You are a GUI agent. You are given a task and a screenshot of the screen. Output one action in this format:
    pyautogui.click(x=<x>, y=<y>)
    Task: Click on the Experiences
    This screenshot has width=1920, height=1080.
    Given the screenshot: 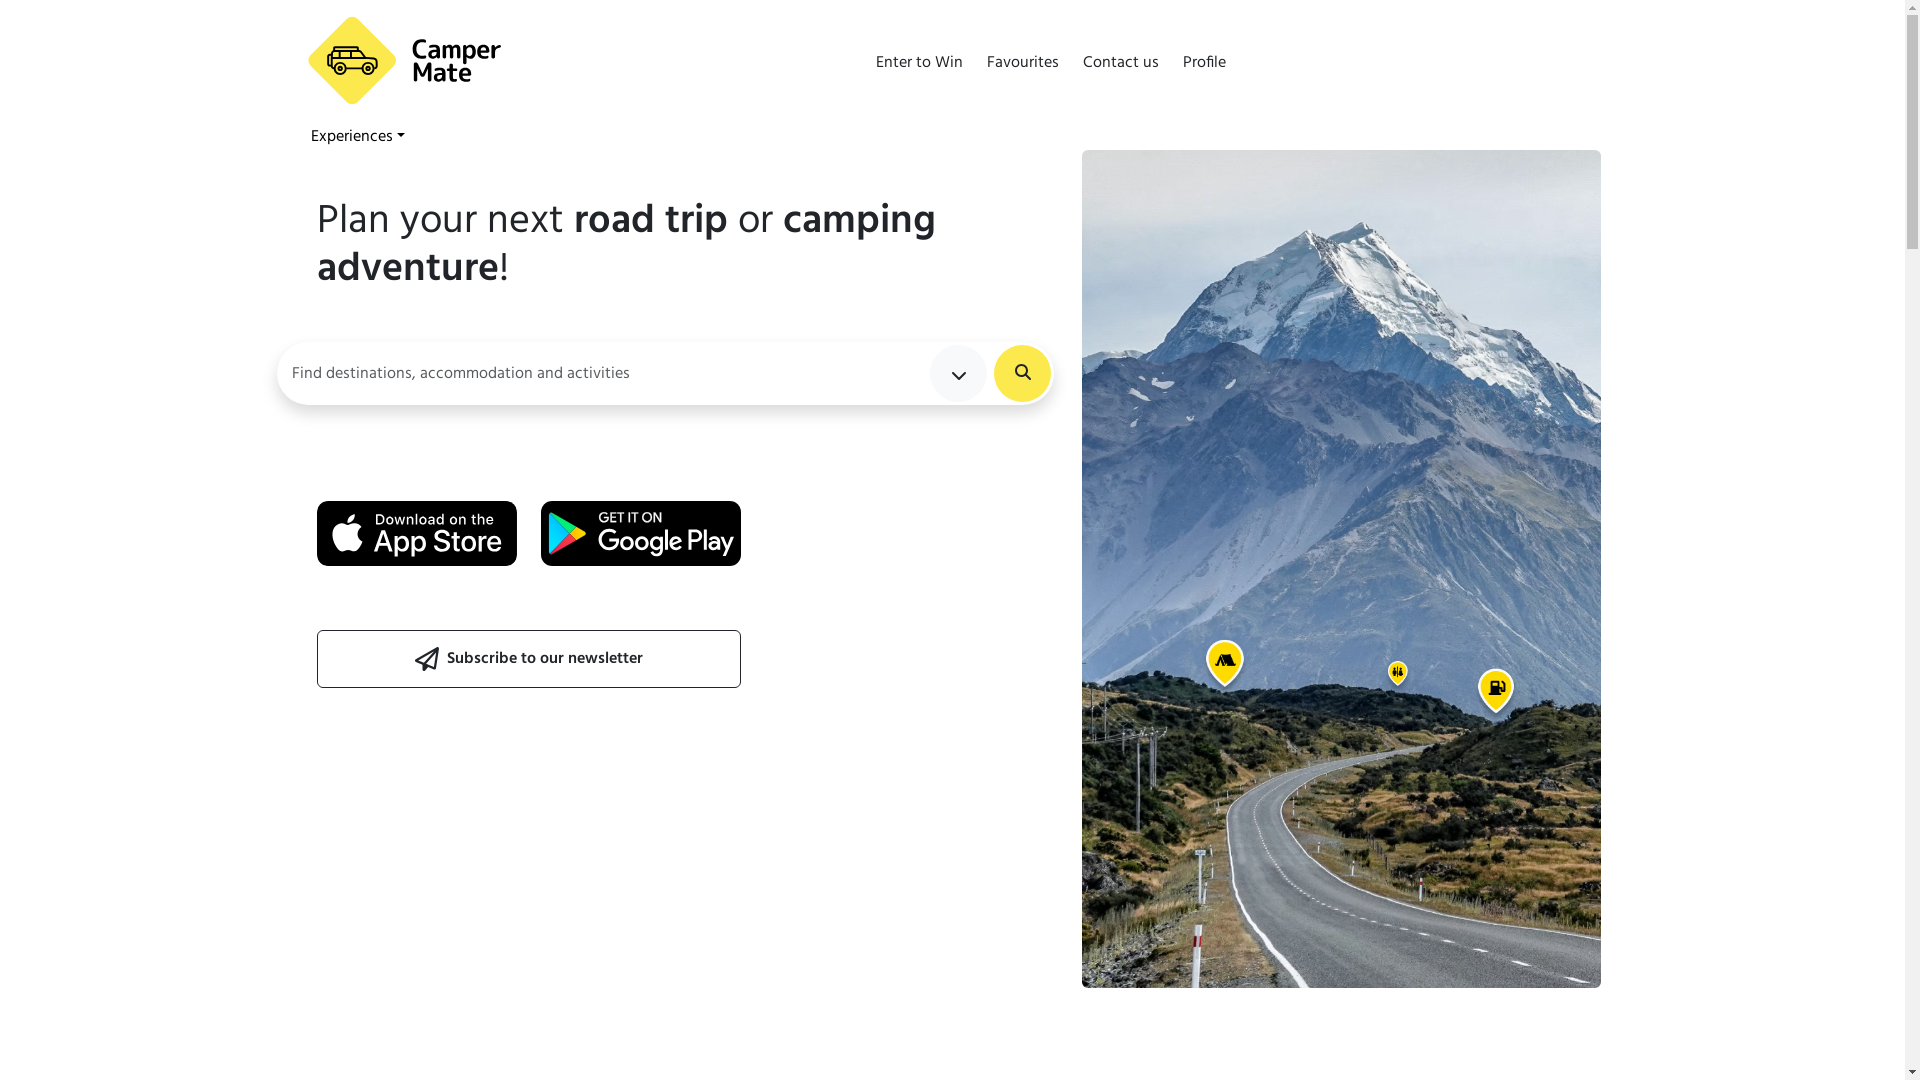 What is the action you would take?
    pyautogui.click(x=357, y=136)
    